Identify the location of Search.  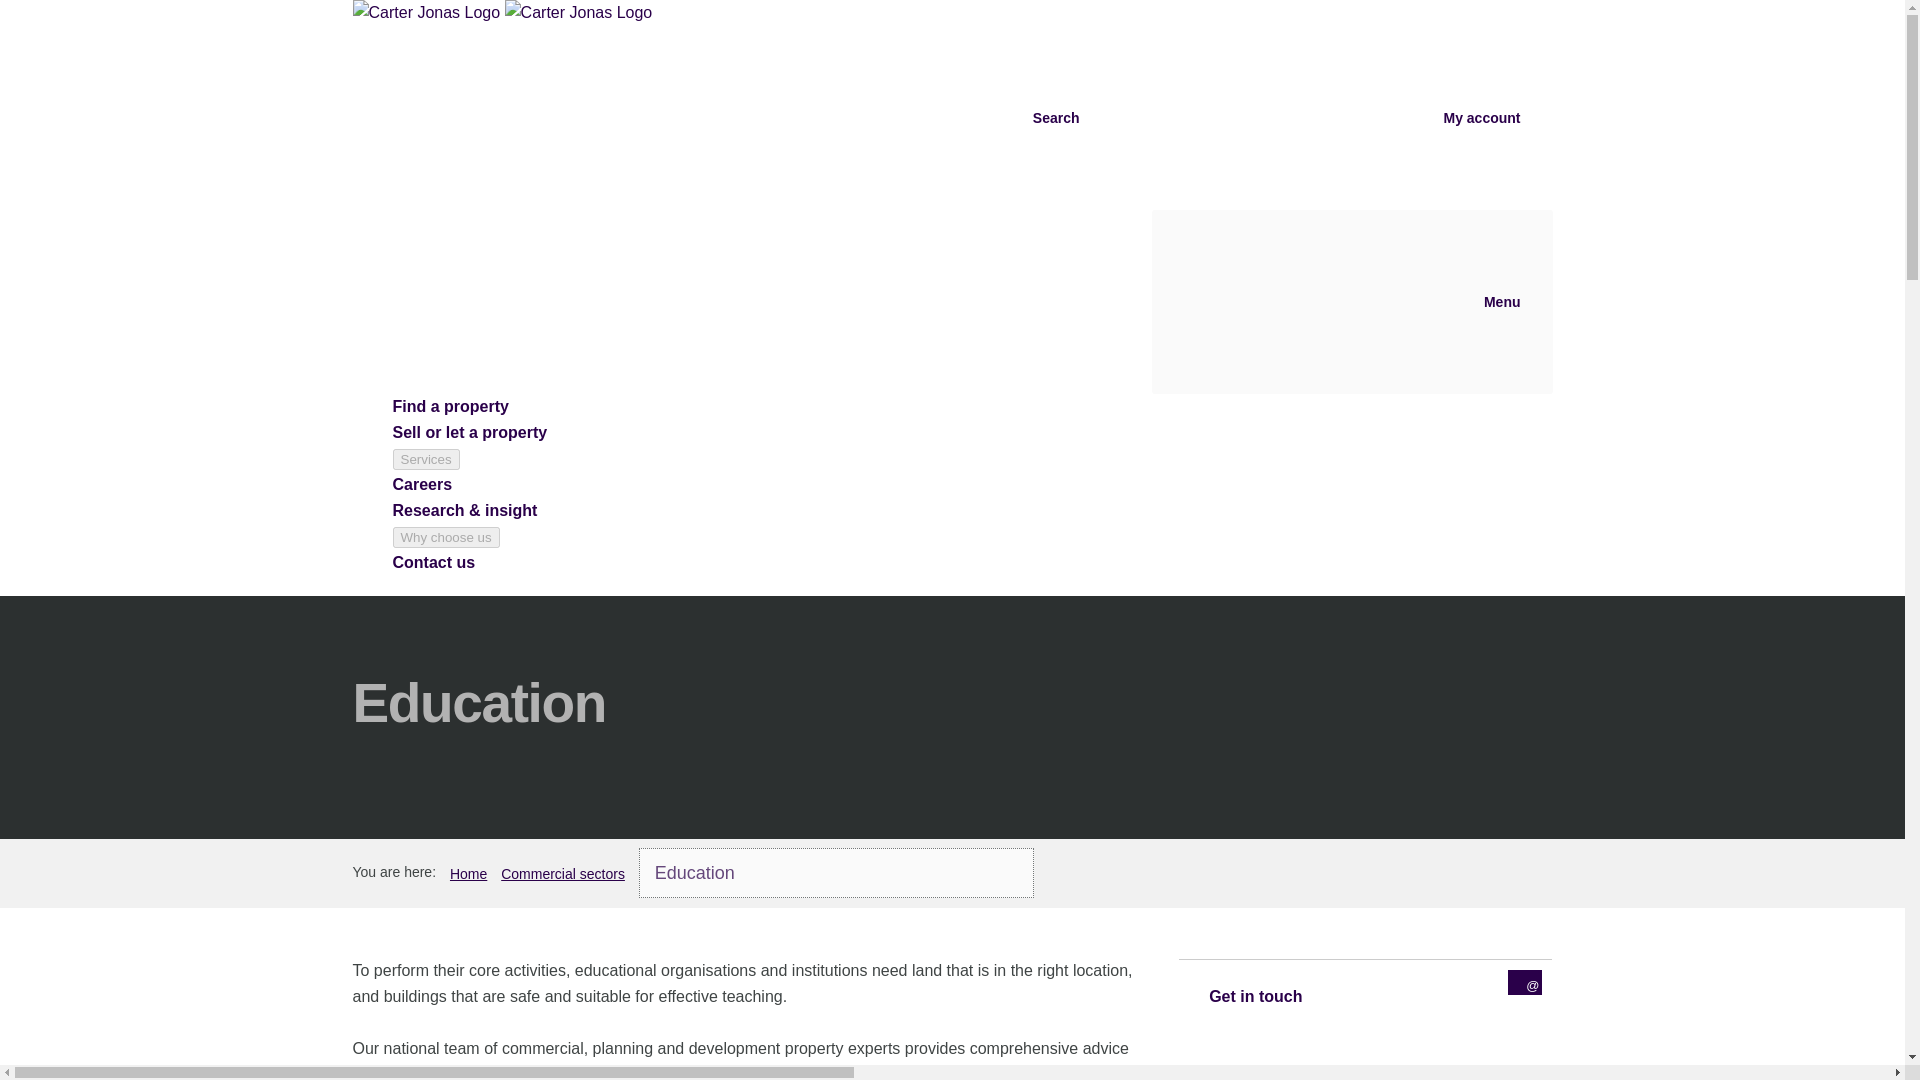
(906, 117).